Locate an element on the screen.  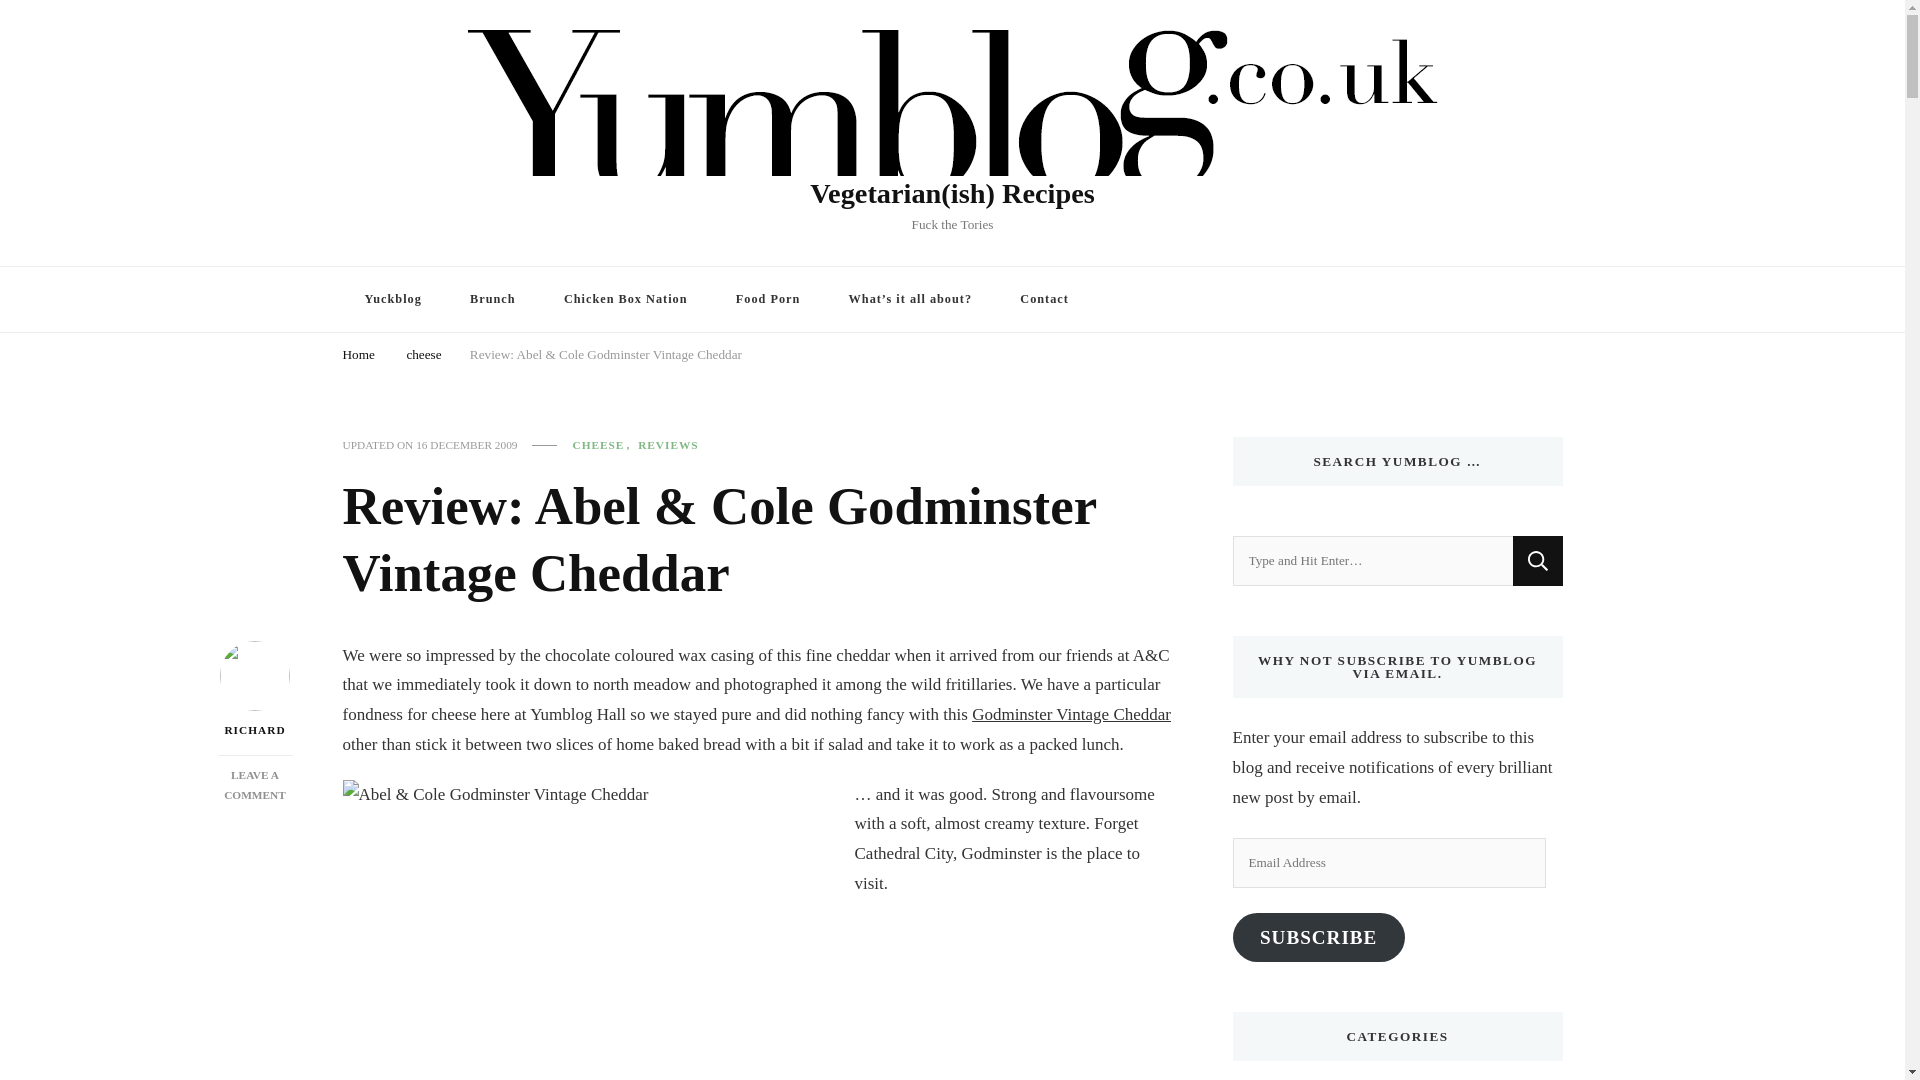
SUBSCRIBE is located at coordinates (1318, 937).